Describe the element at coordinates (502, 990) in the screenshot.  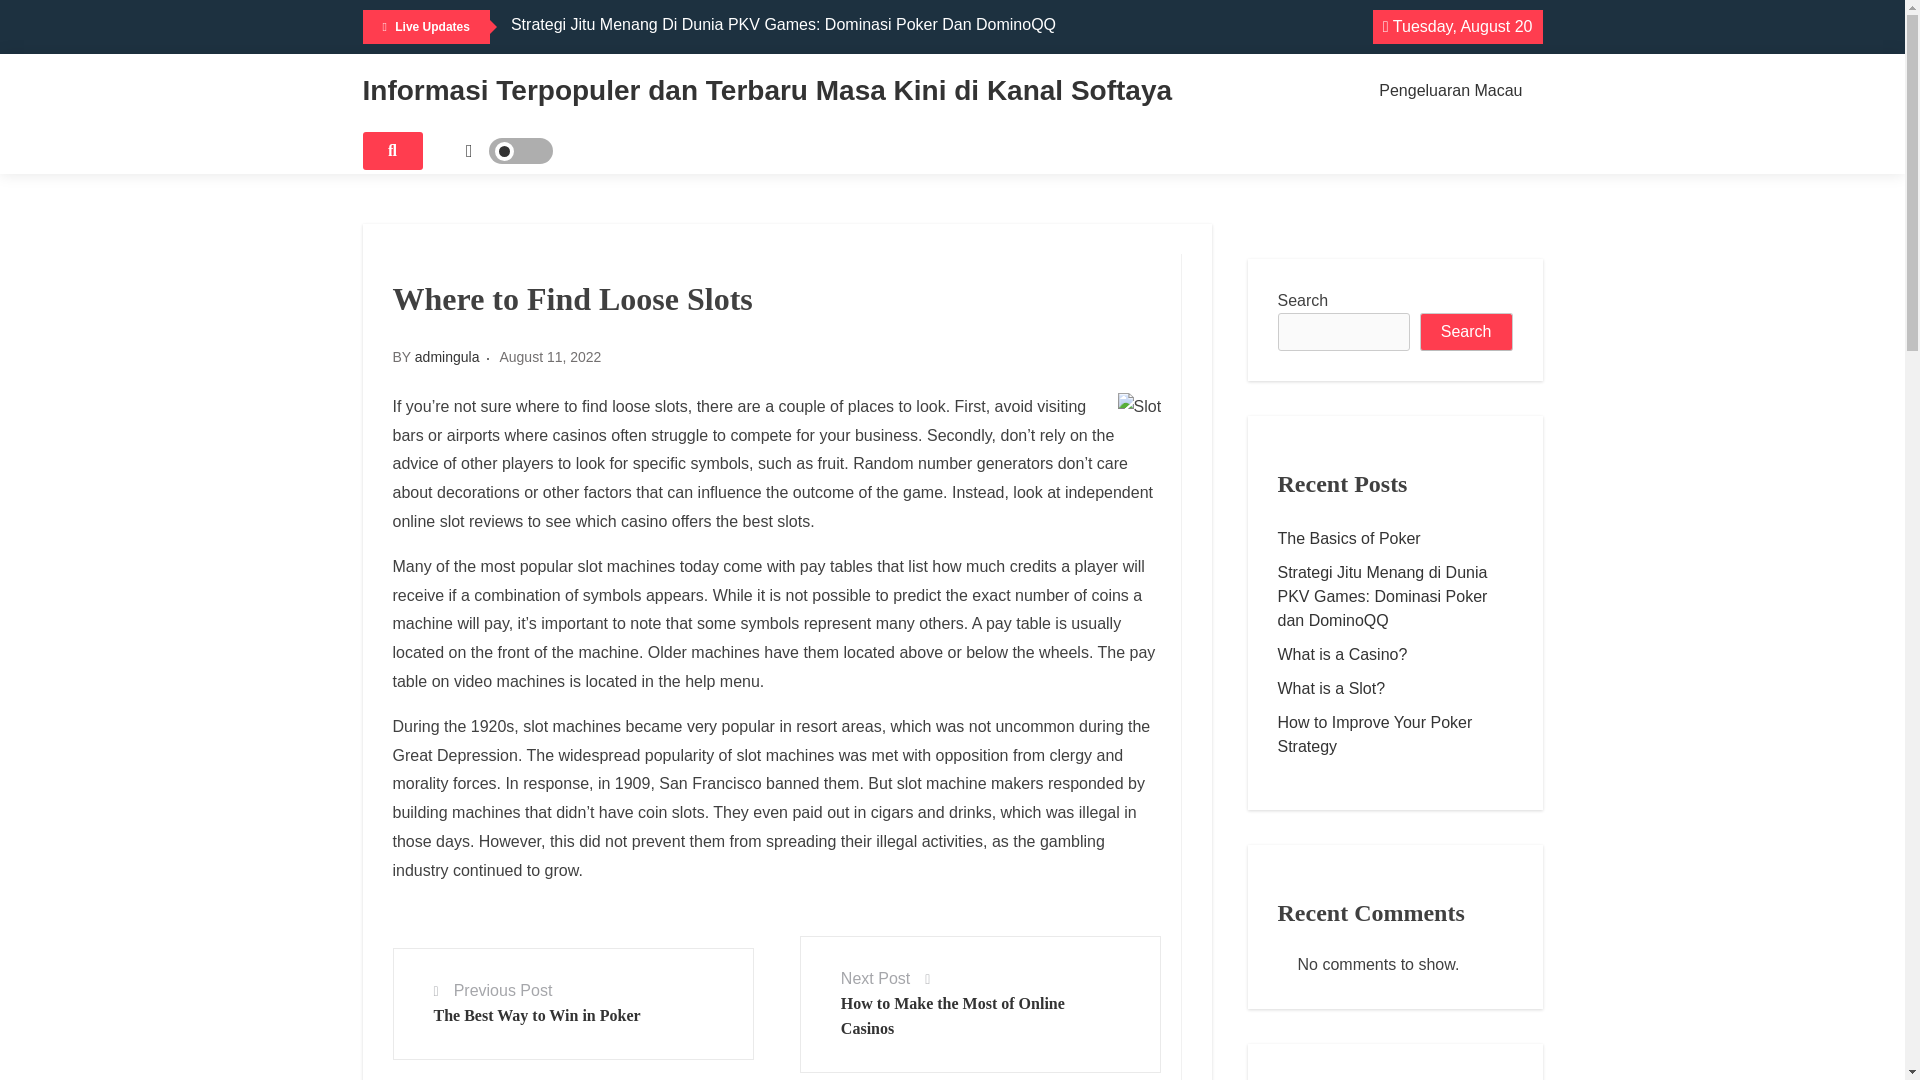
I see `Previous Post` at that location.